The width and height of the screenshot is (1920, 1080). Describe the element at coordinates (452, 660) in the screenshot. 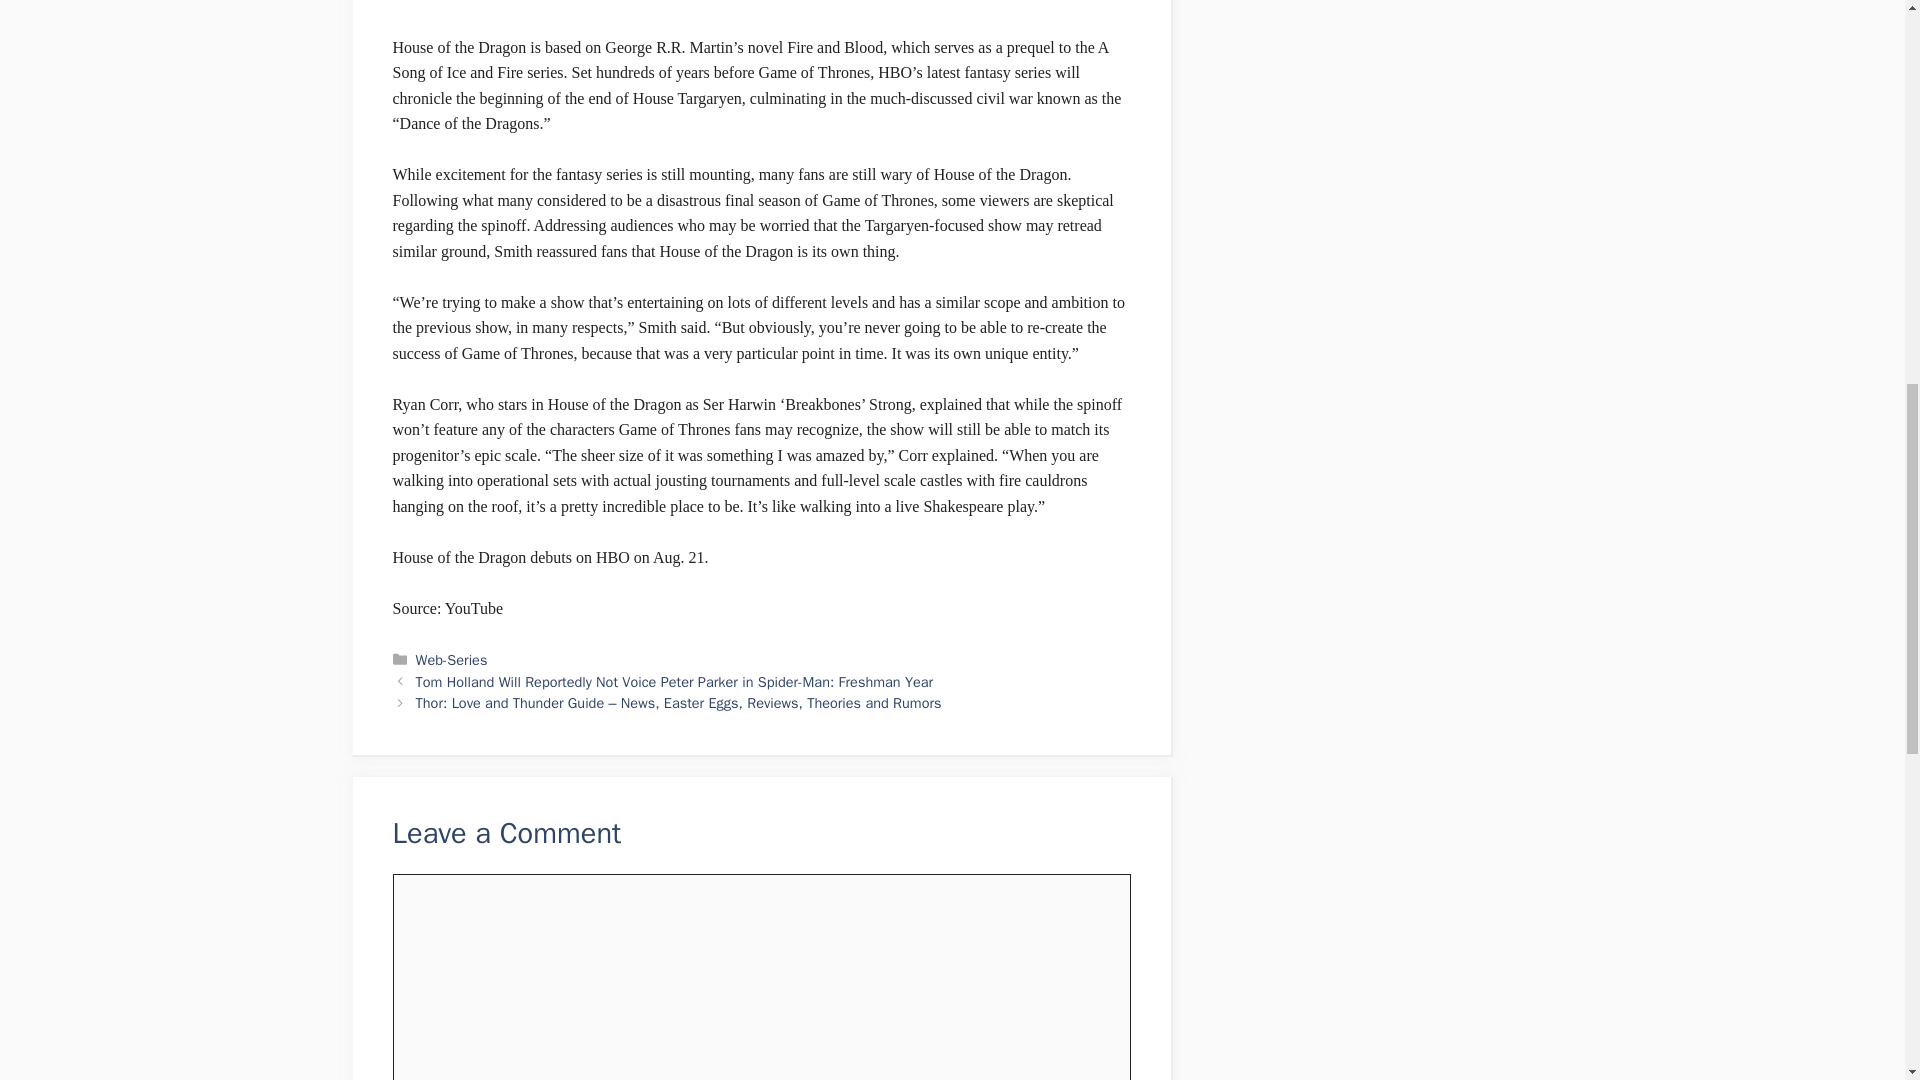

I see `Web-Series` at that location.